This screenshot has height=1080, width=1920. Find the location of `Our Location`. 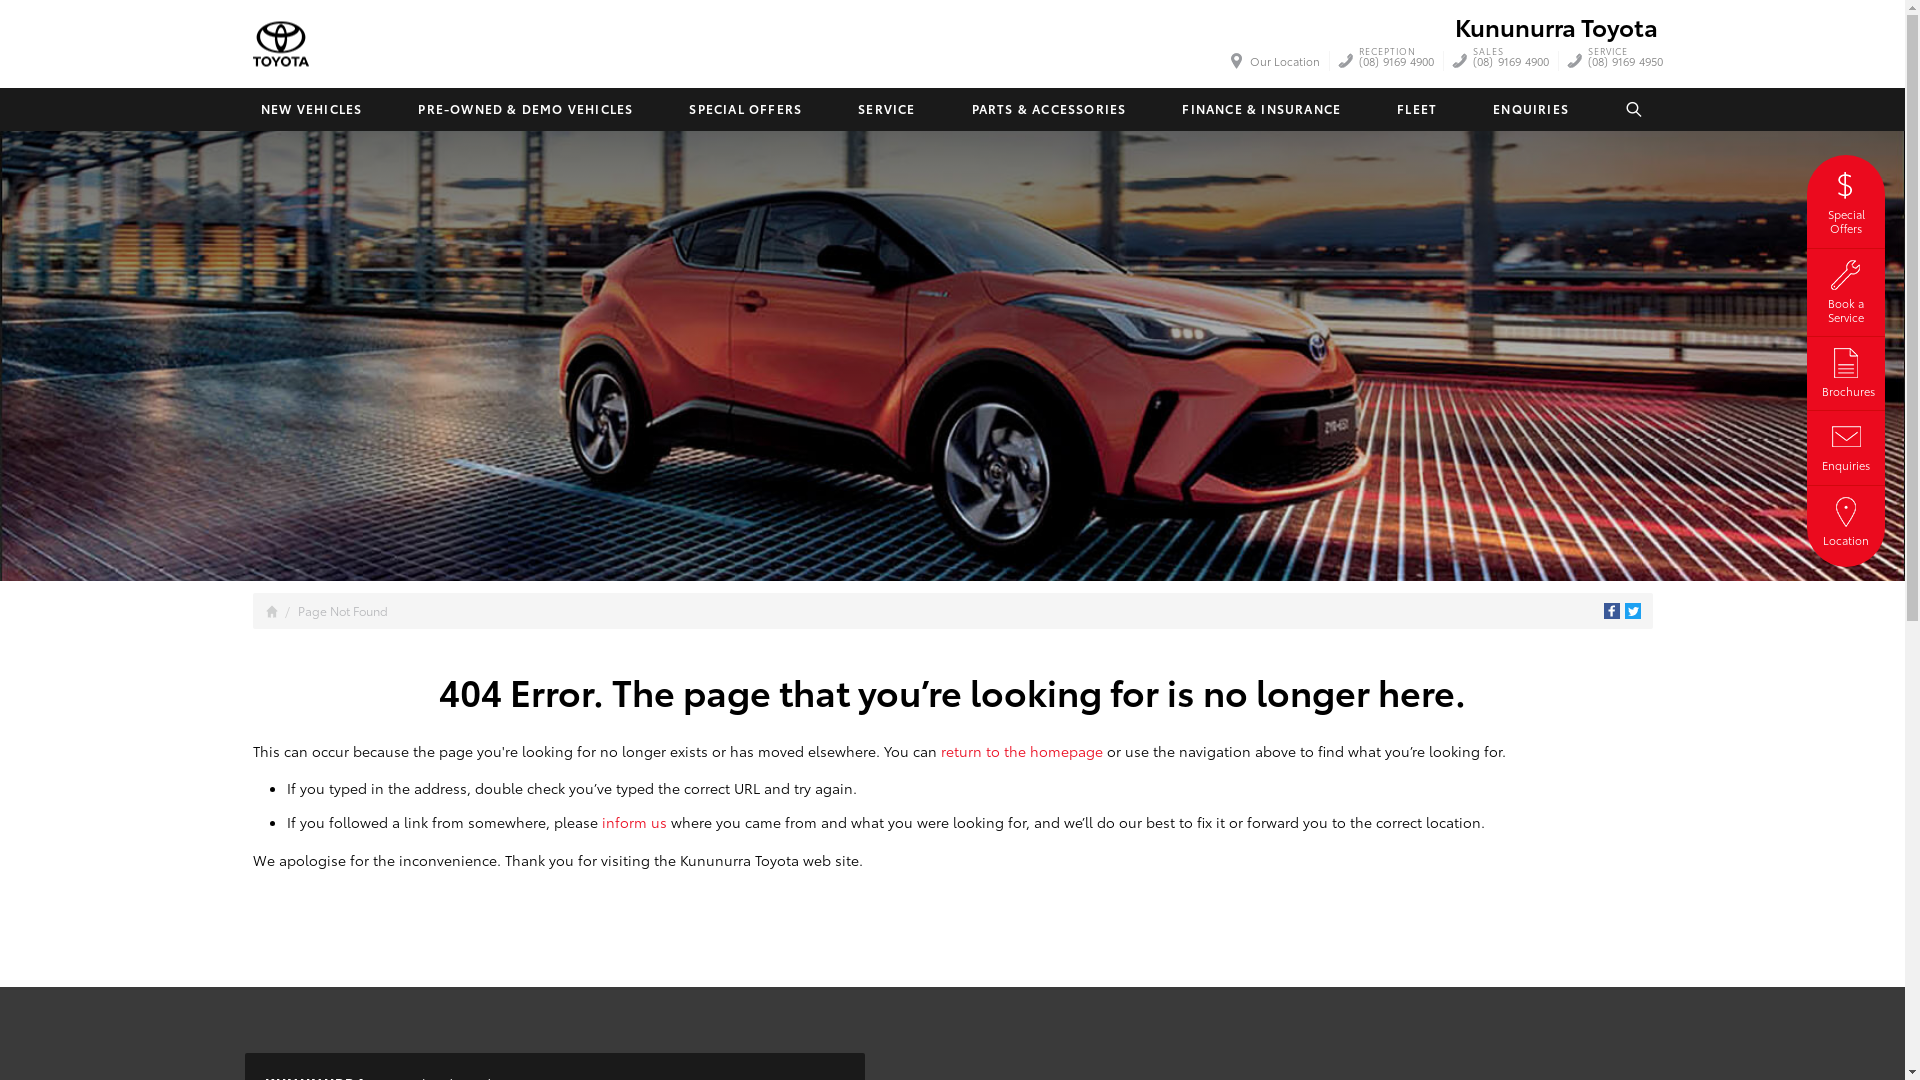

Our Location is located at coordinates (1277, 61).